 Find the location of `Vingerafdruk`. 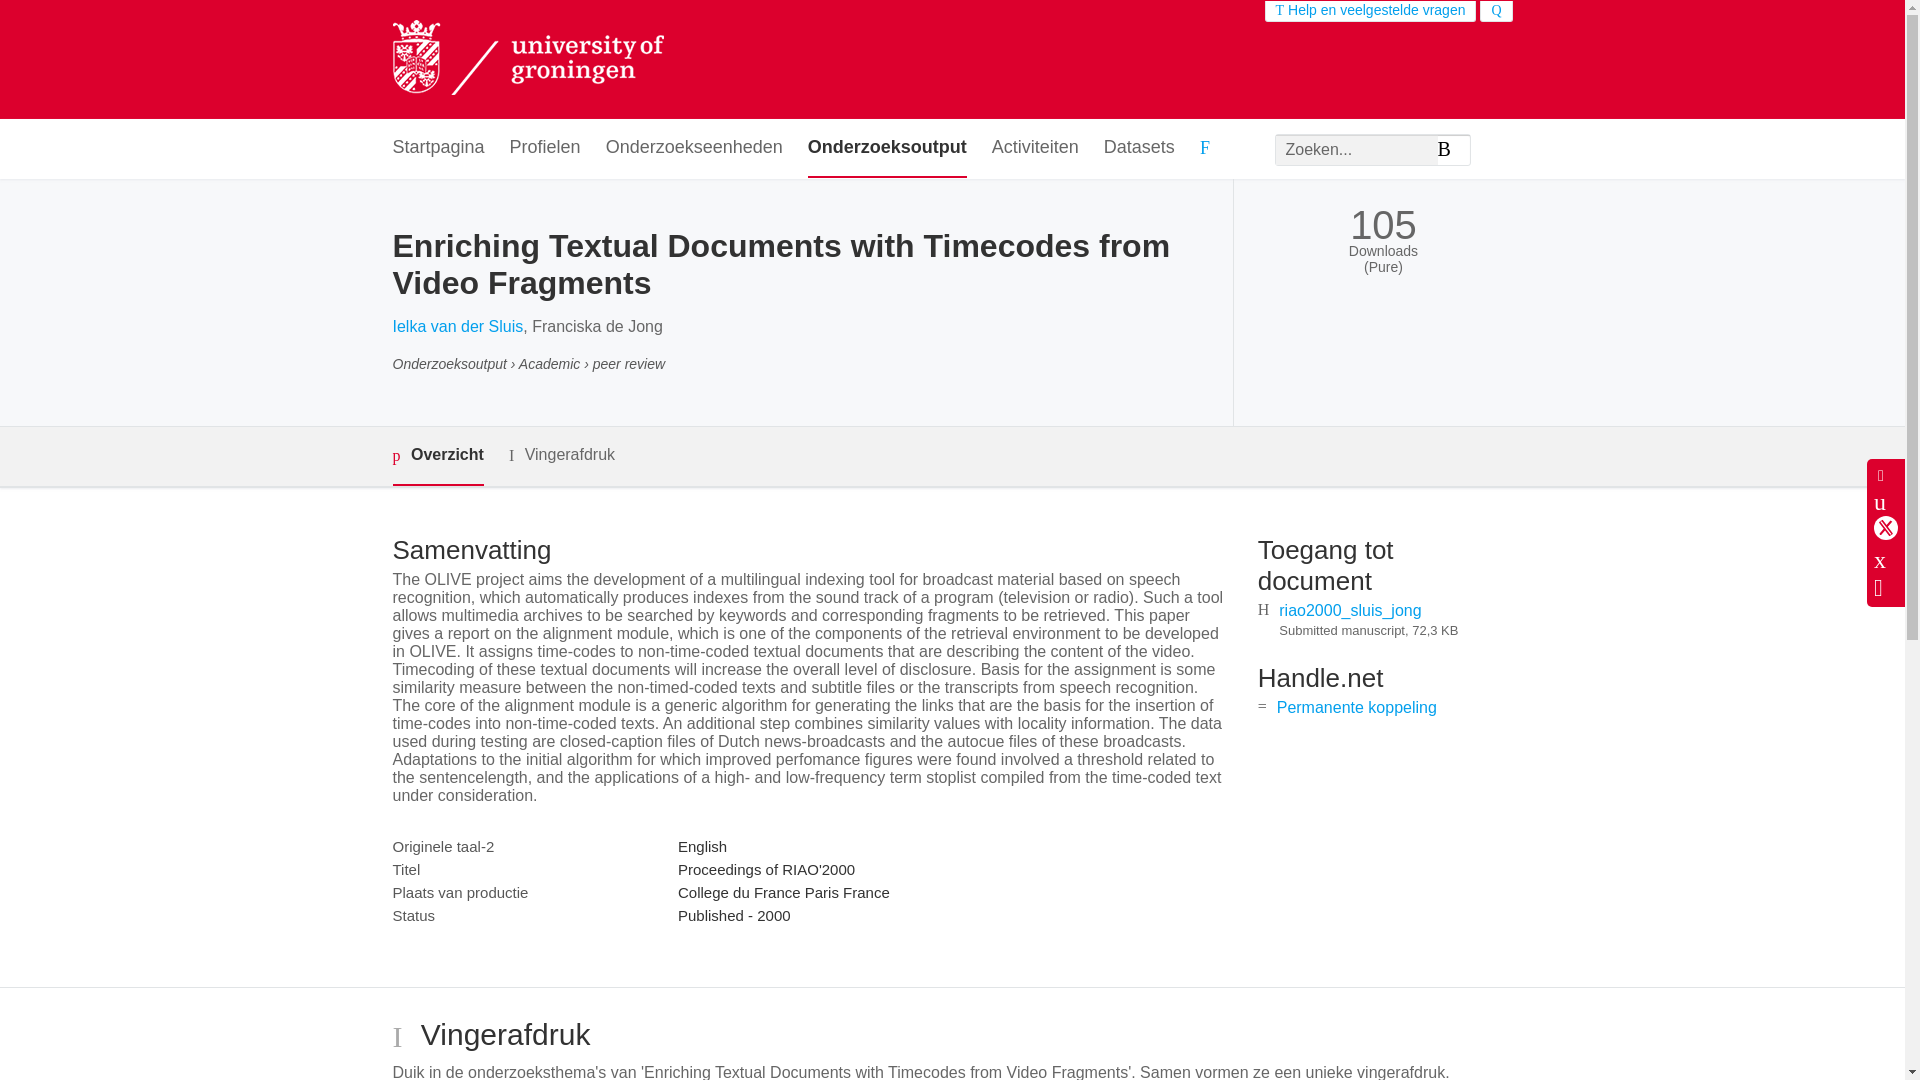

Vingerafdruk is located at coordinates (561, 454).